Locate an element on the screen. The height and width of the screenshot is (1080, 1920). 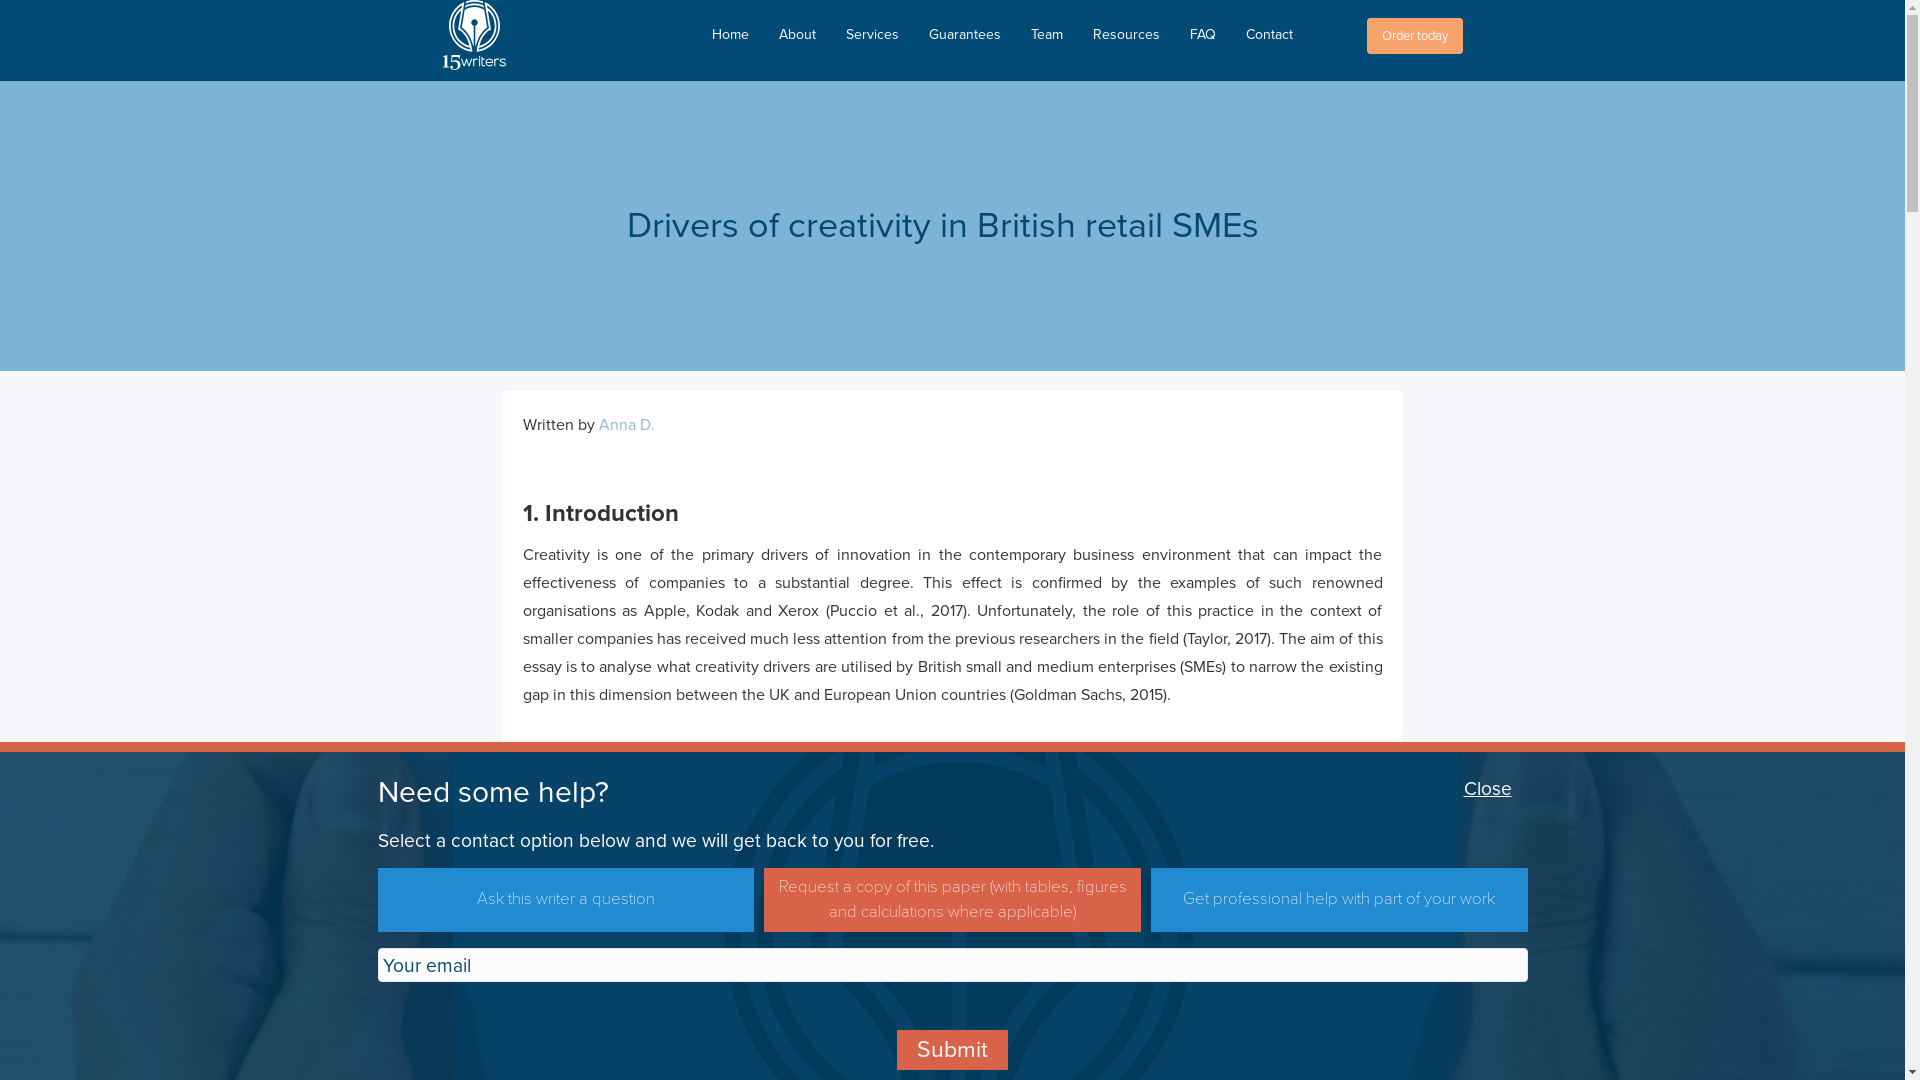
Team is located at coordinates (1047, 35).